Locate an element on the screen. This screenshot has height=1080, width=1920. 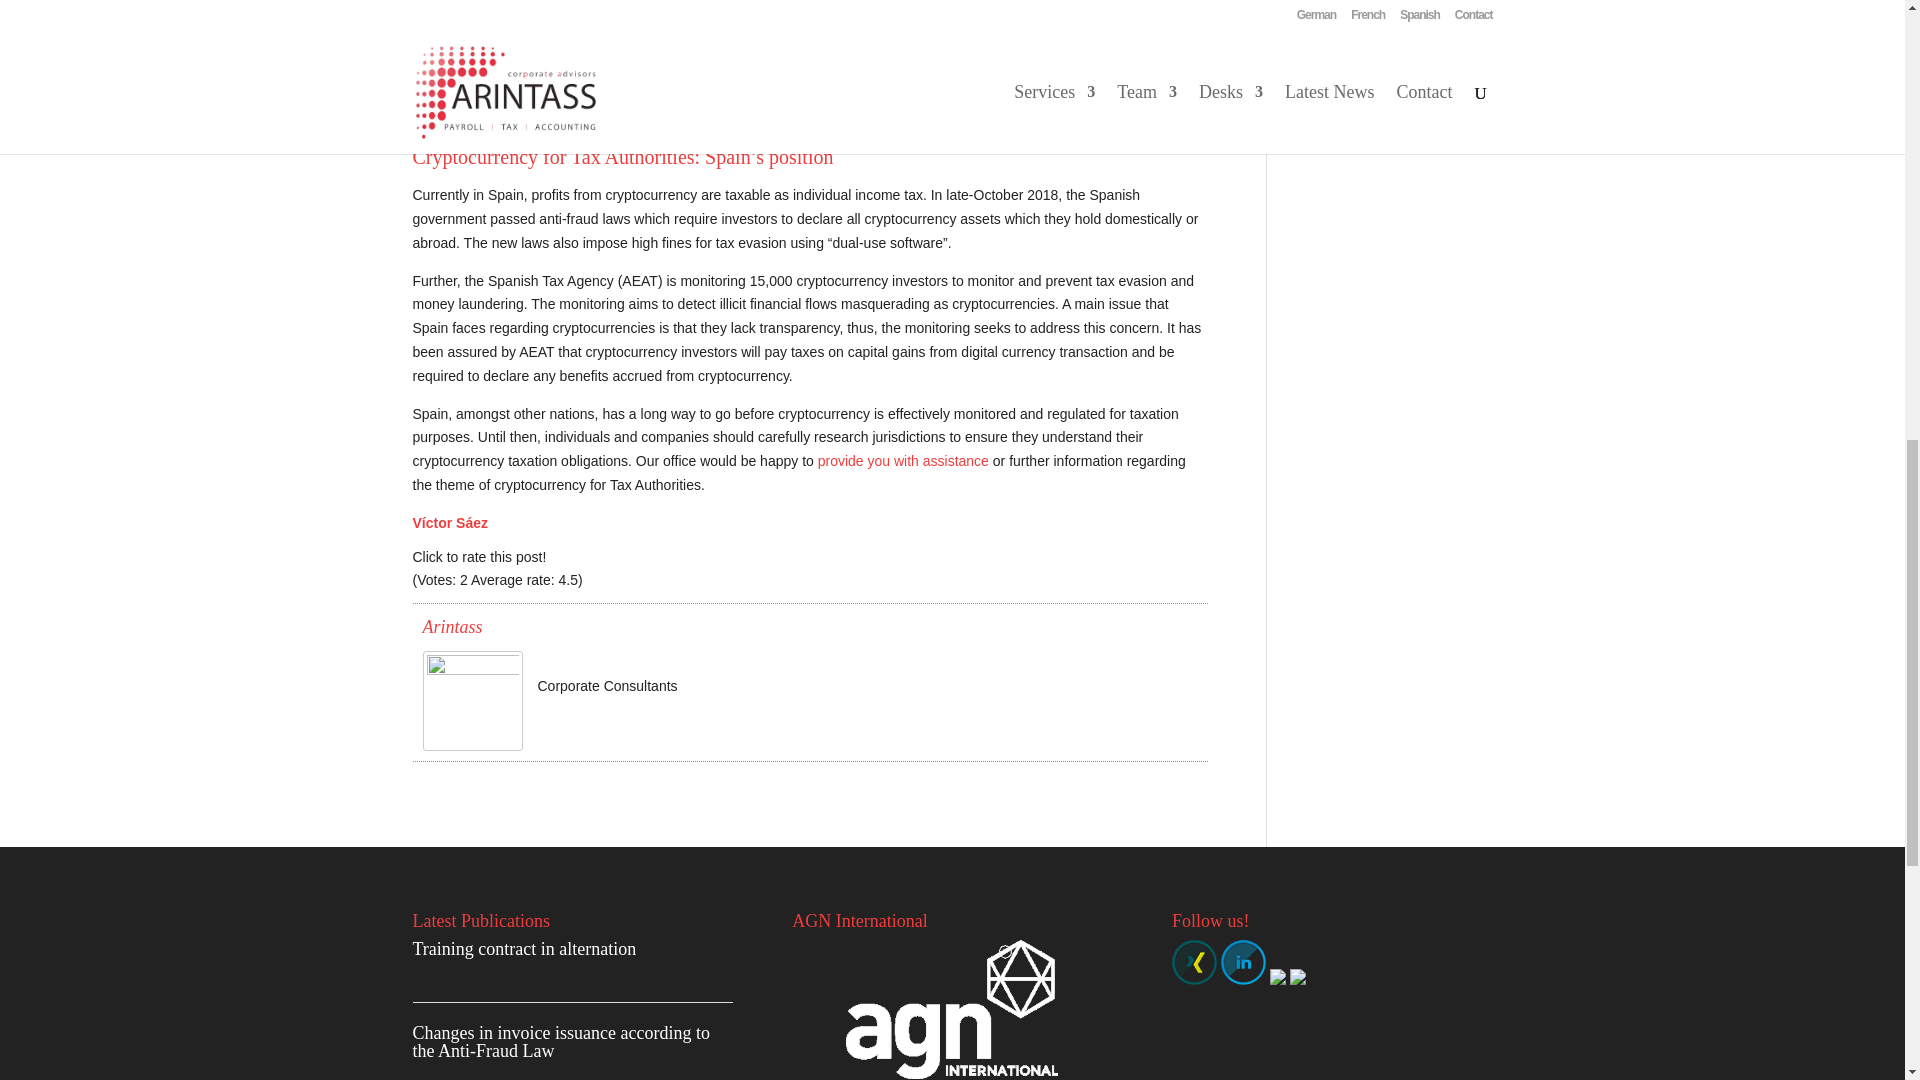
All posts by Arintass is located at coordinates (452, 626).